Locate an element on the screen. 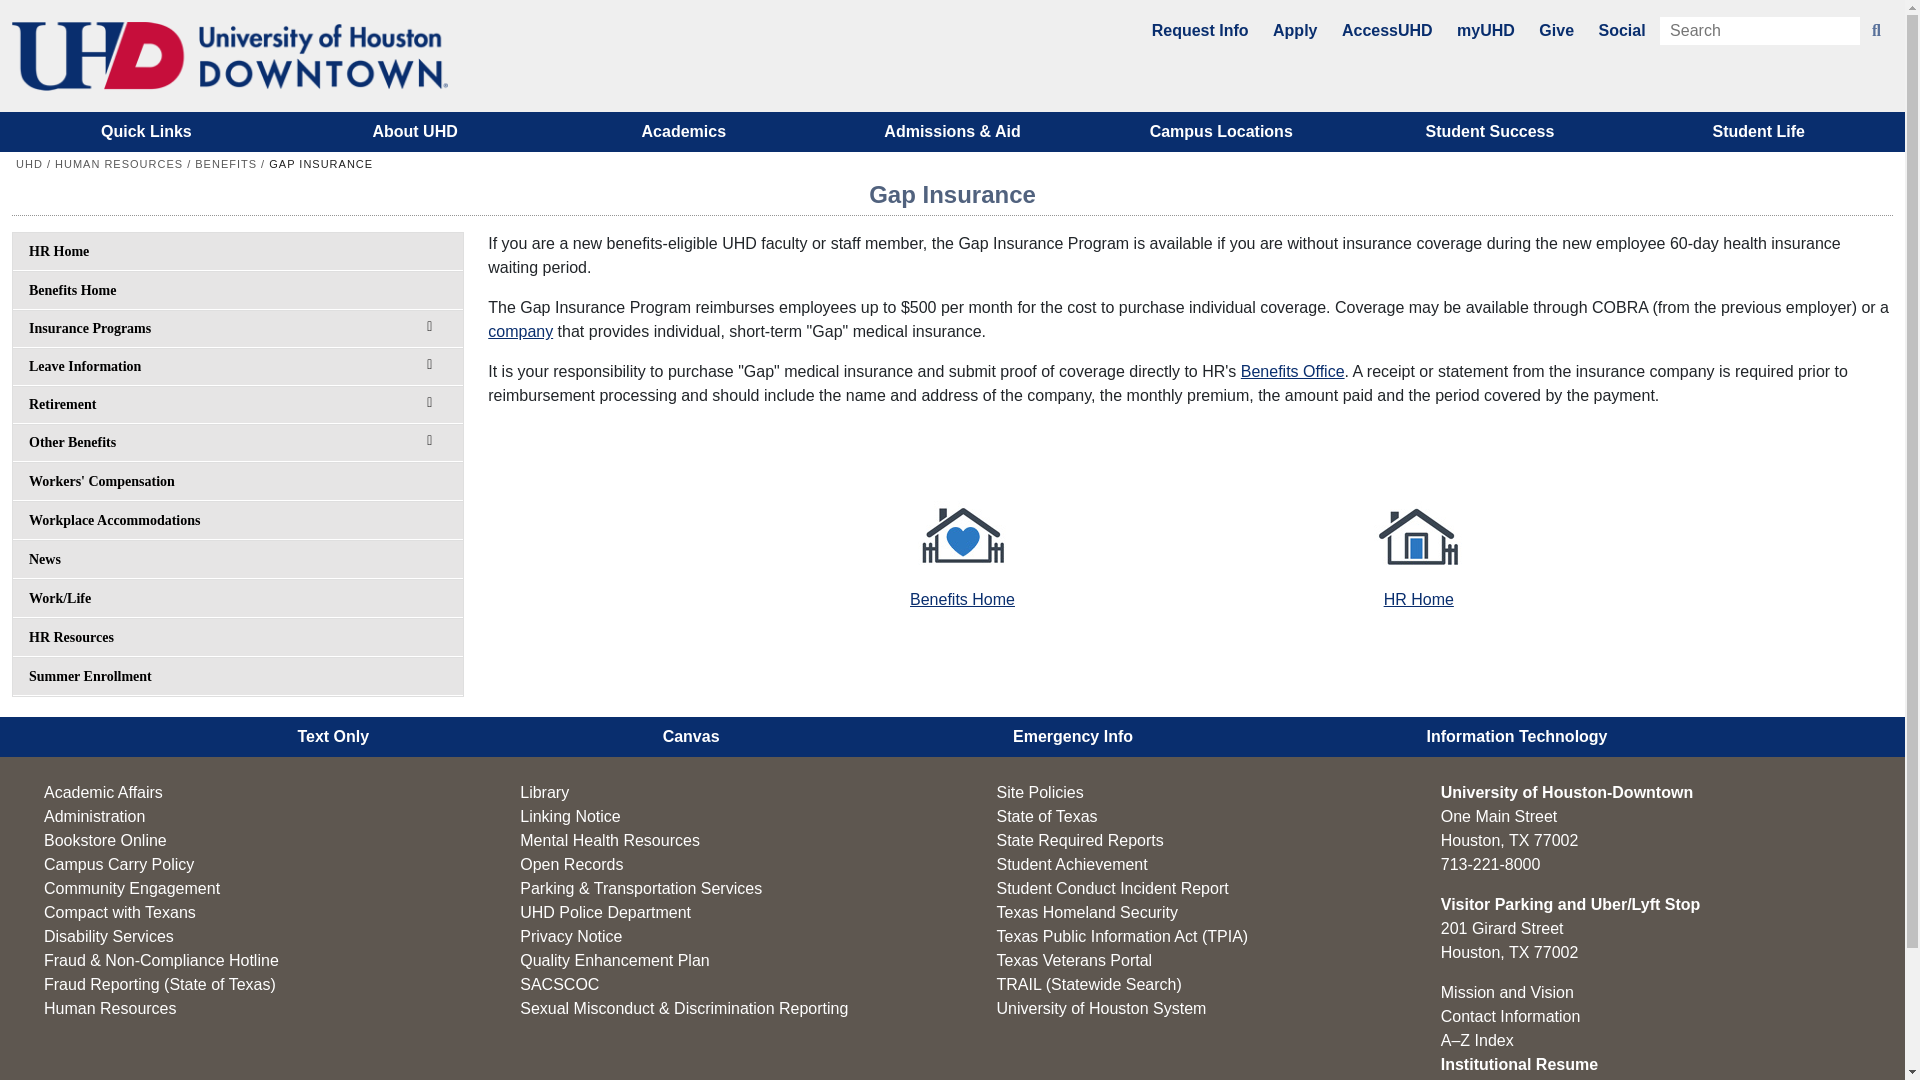 The height and width of the screenshot is (1080, 1920). Apply is located at coordinates (1294, 30).